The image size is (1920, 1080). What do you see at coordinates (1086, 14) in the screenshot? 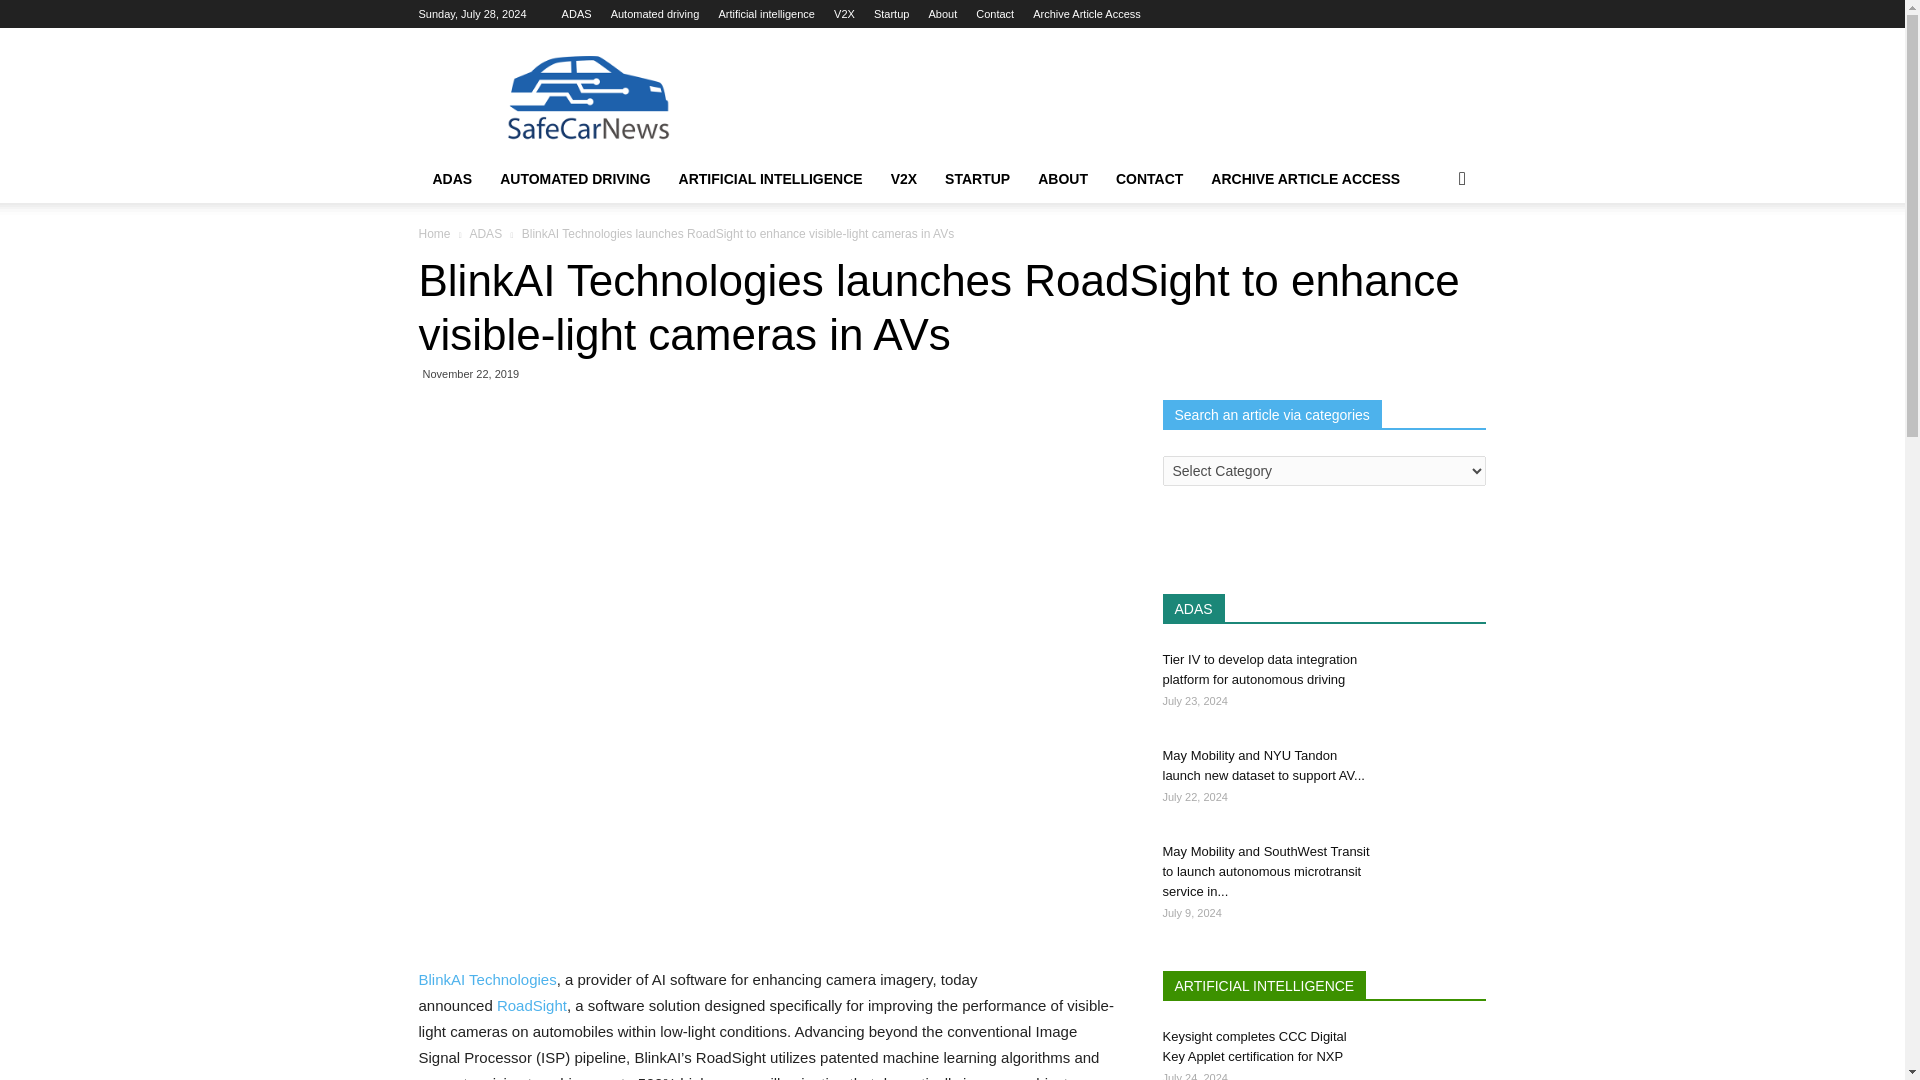
I see `Archive Article Access` at bounding box center [1086, 14].